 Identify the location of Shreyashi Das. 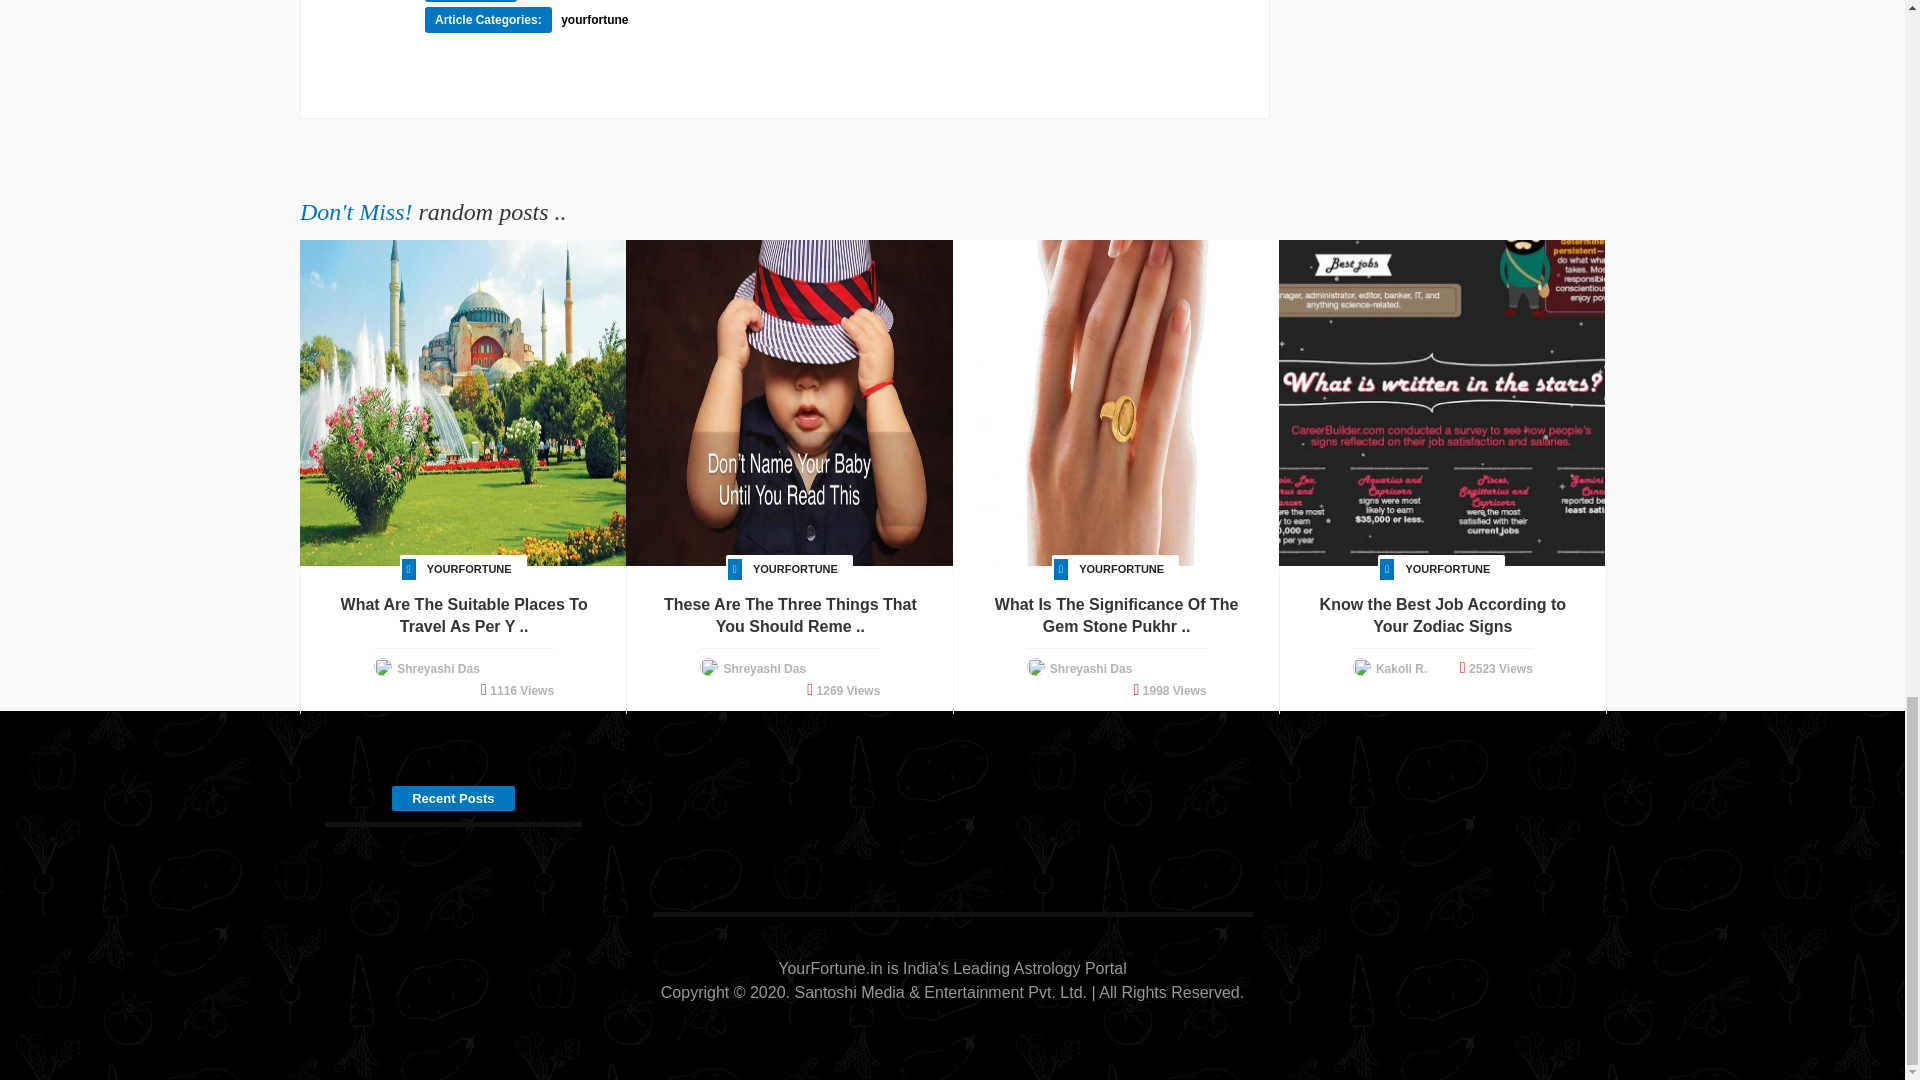
(438, 669).